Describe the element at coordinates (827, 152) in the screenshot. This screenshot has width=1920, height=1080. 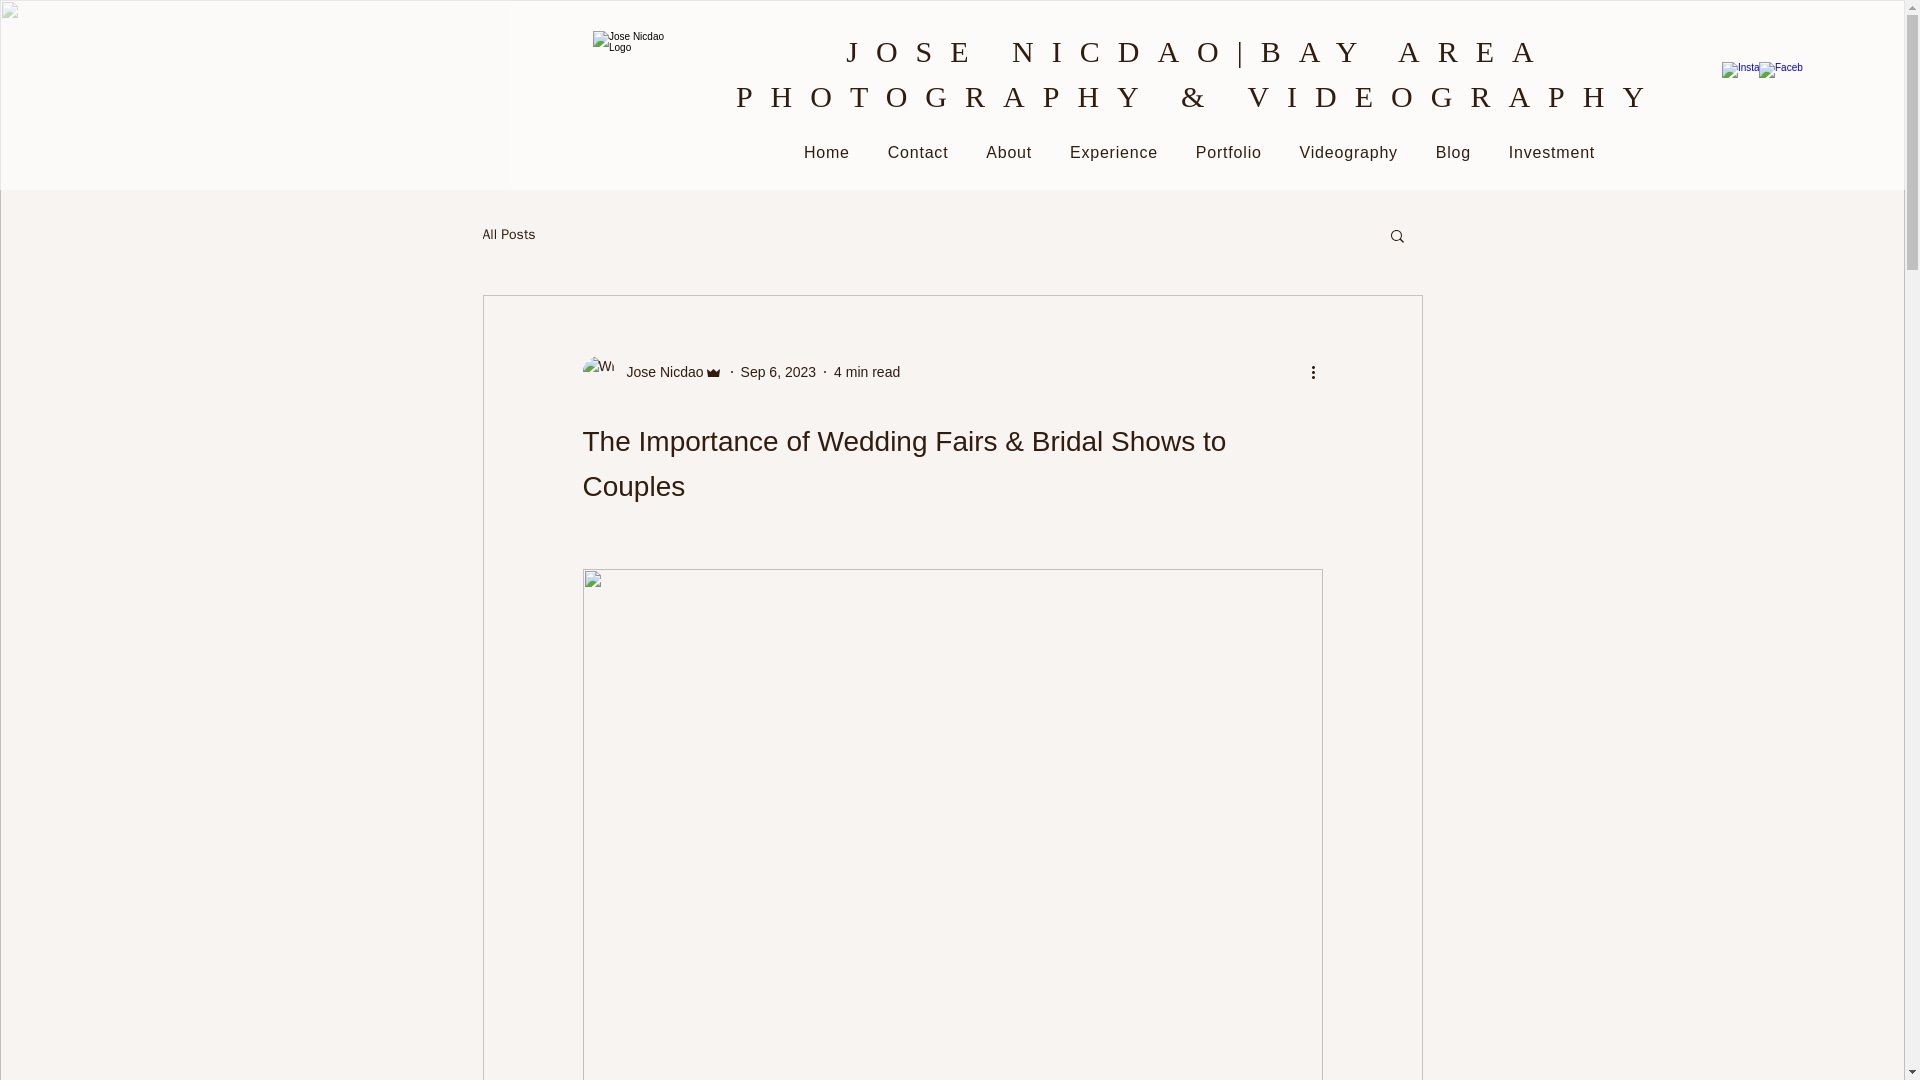
I see `Home` at that location.